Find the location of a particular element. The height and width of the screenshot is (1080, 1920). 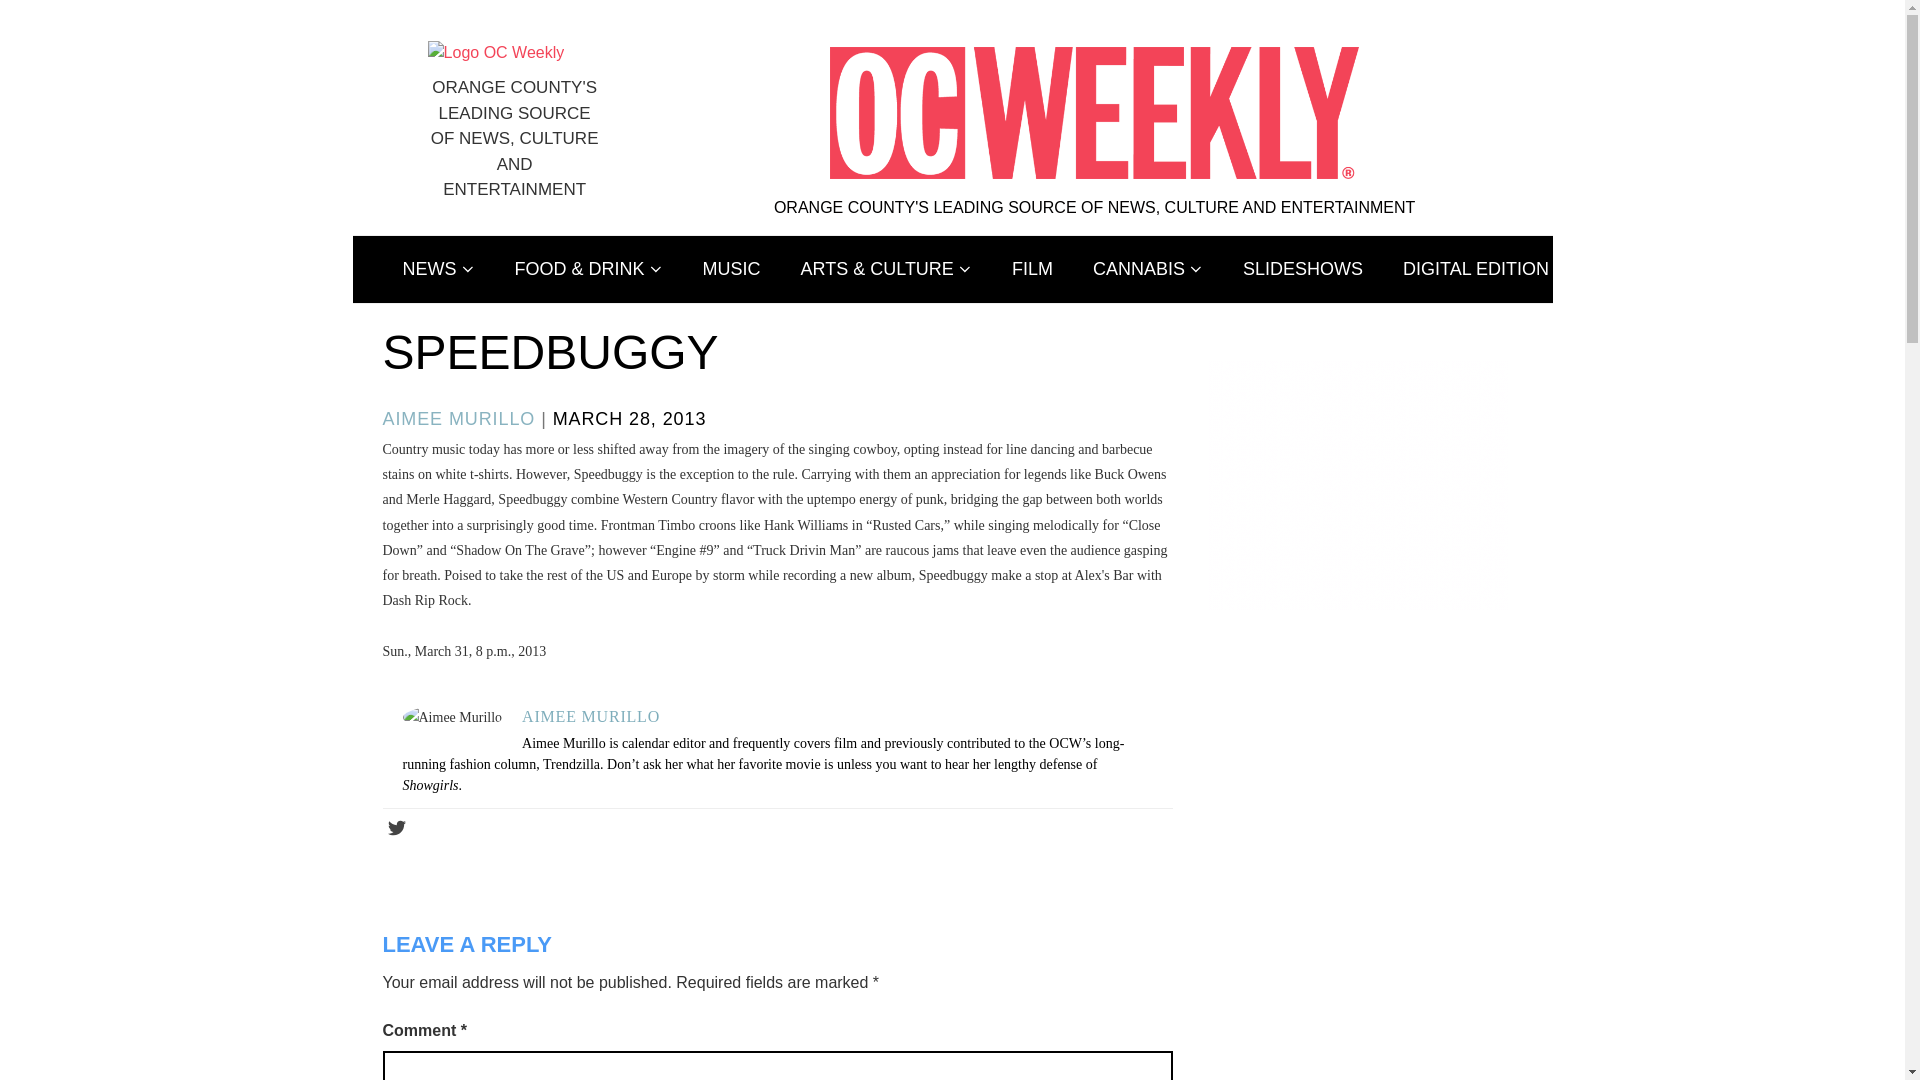

MUSIC is located at coordinates (732, 270).